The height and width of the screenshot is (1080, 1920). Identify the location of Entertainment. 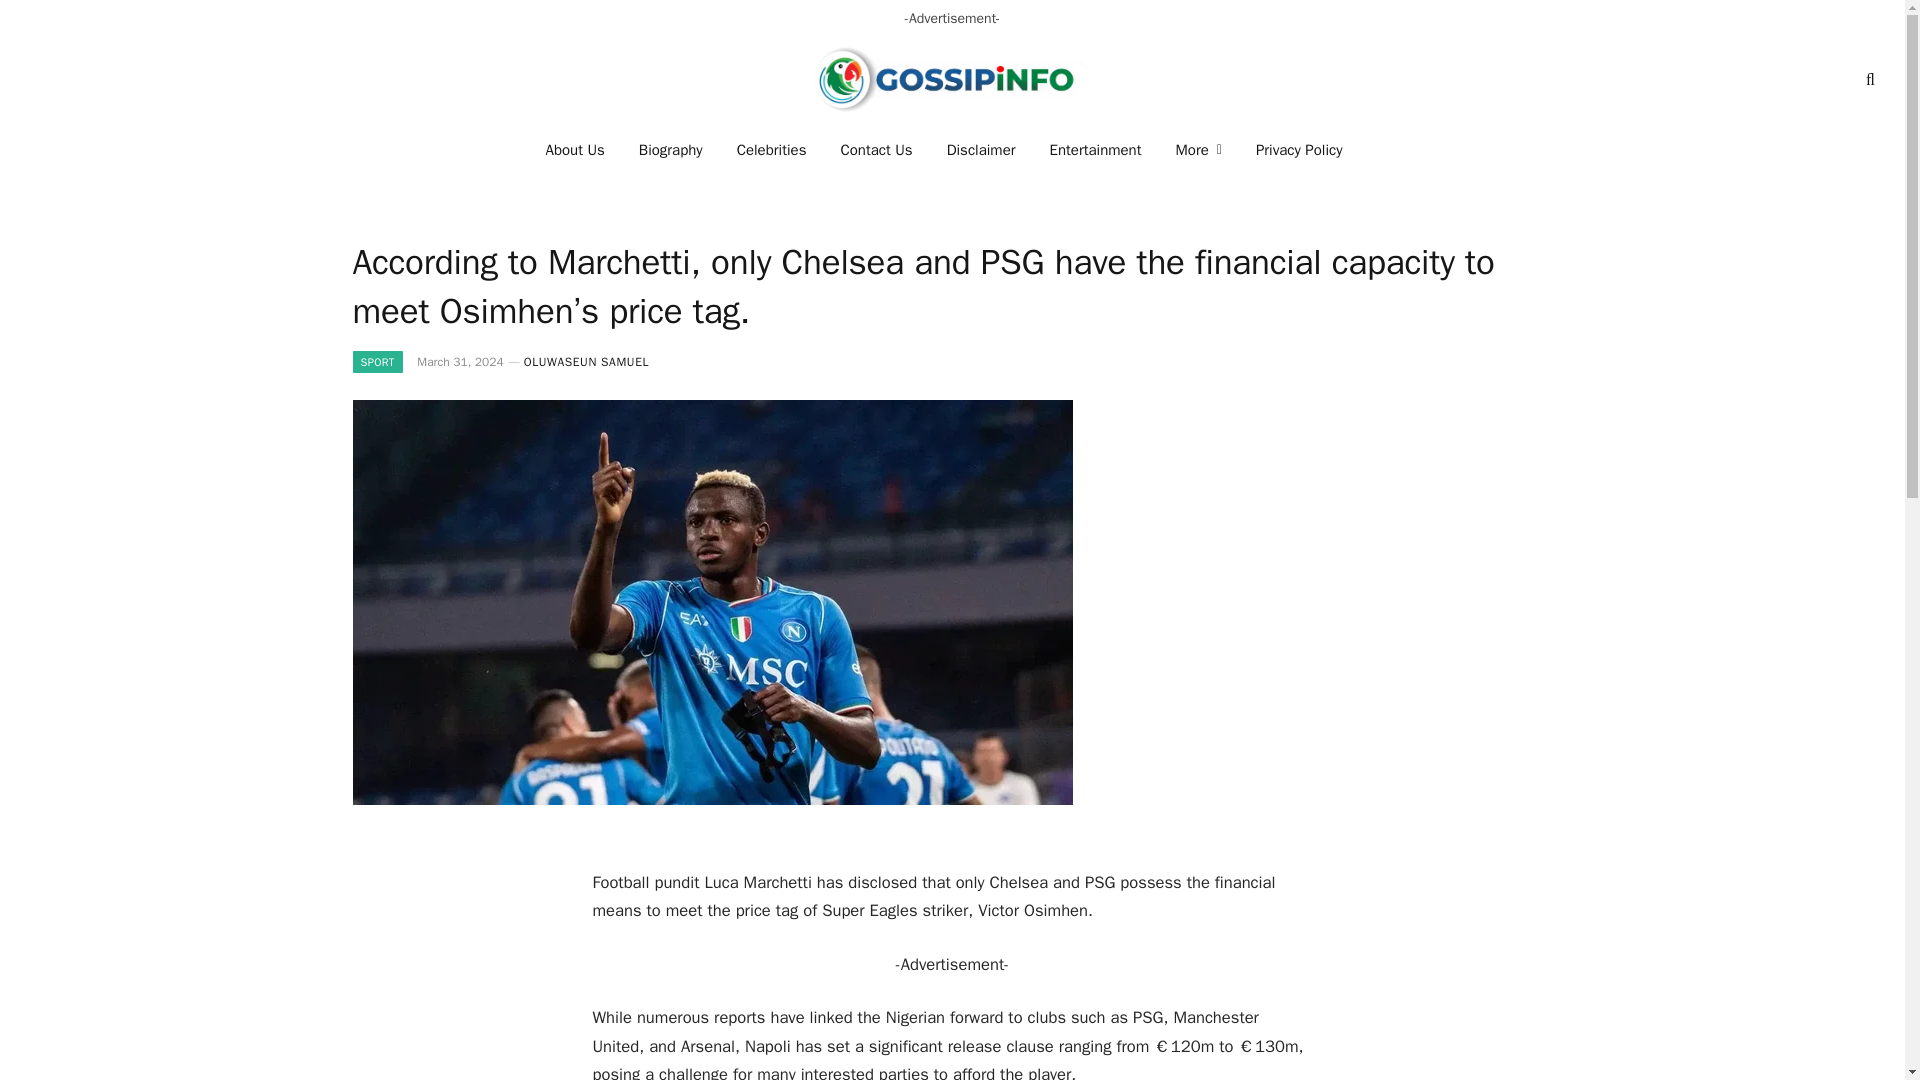
(1096, 150).